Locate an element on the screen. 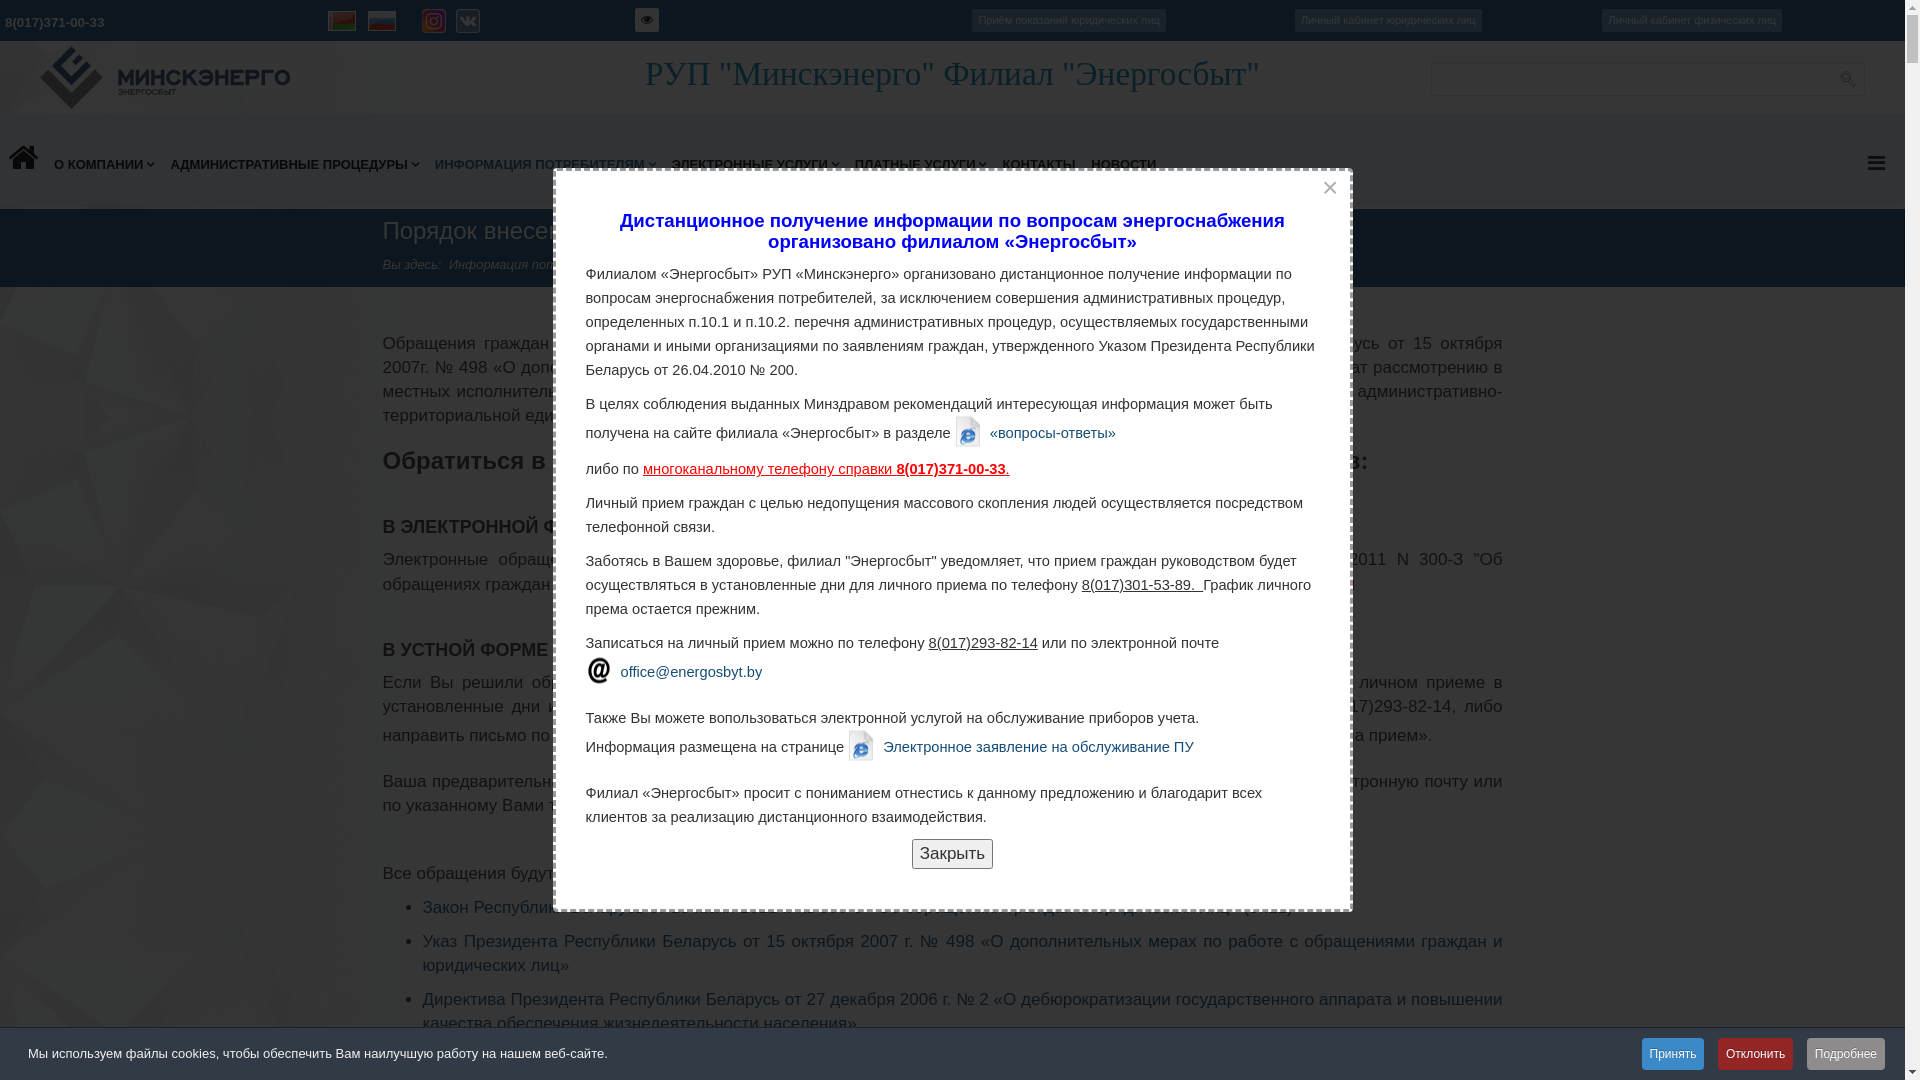 The width and height of the screenshot is (1920, 1080). 1 is located at coordinates (878, 374).